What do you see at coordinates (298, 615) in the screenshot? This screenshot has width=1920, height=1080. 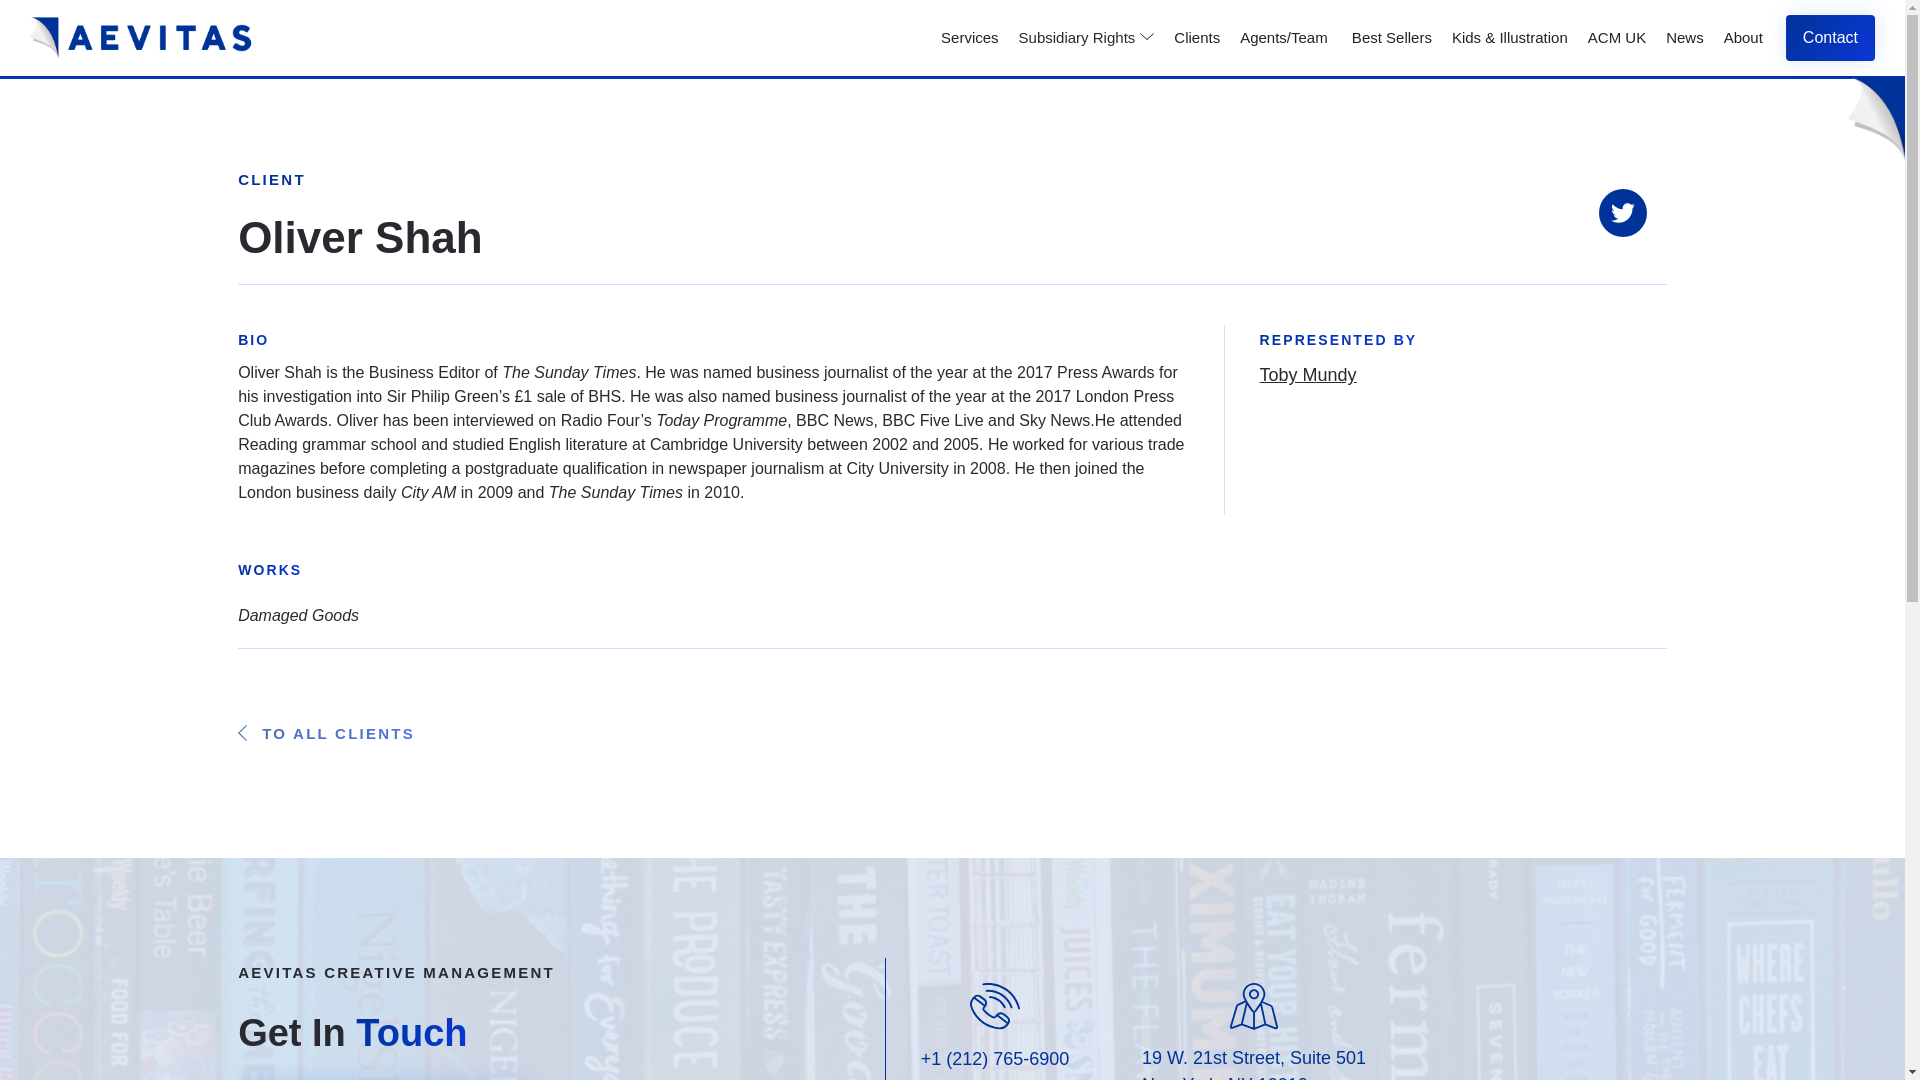 I see `Damaged Goods` at bounding box center [298, 615].